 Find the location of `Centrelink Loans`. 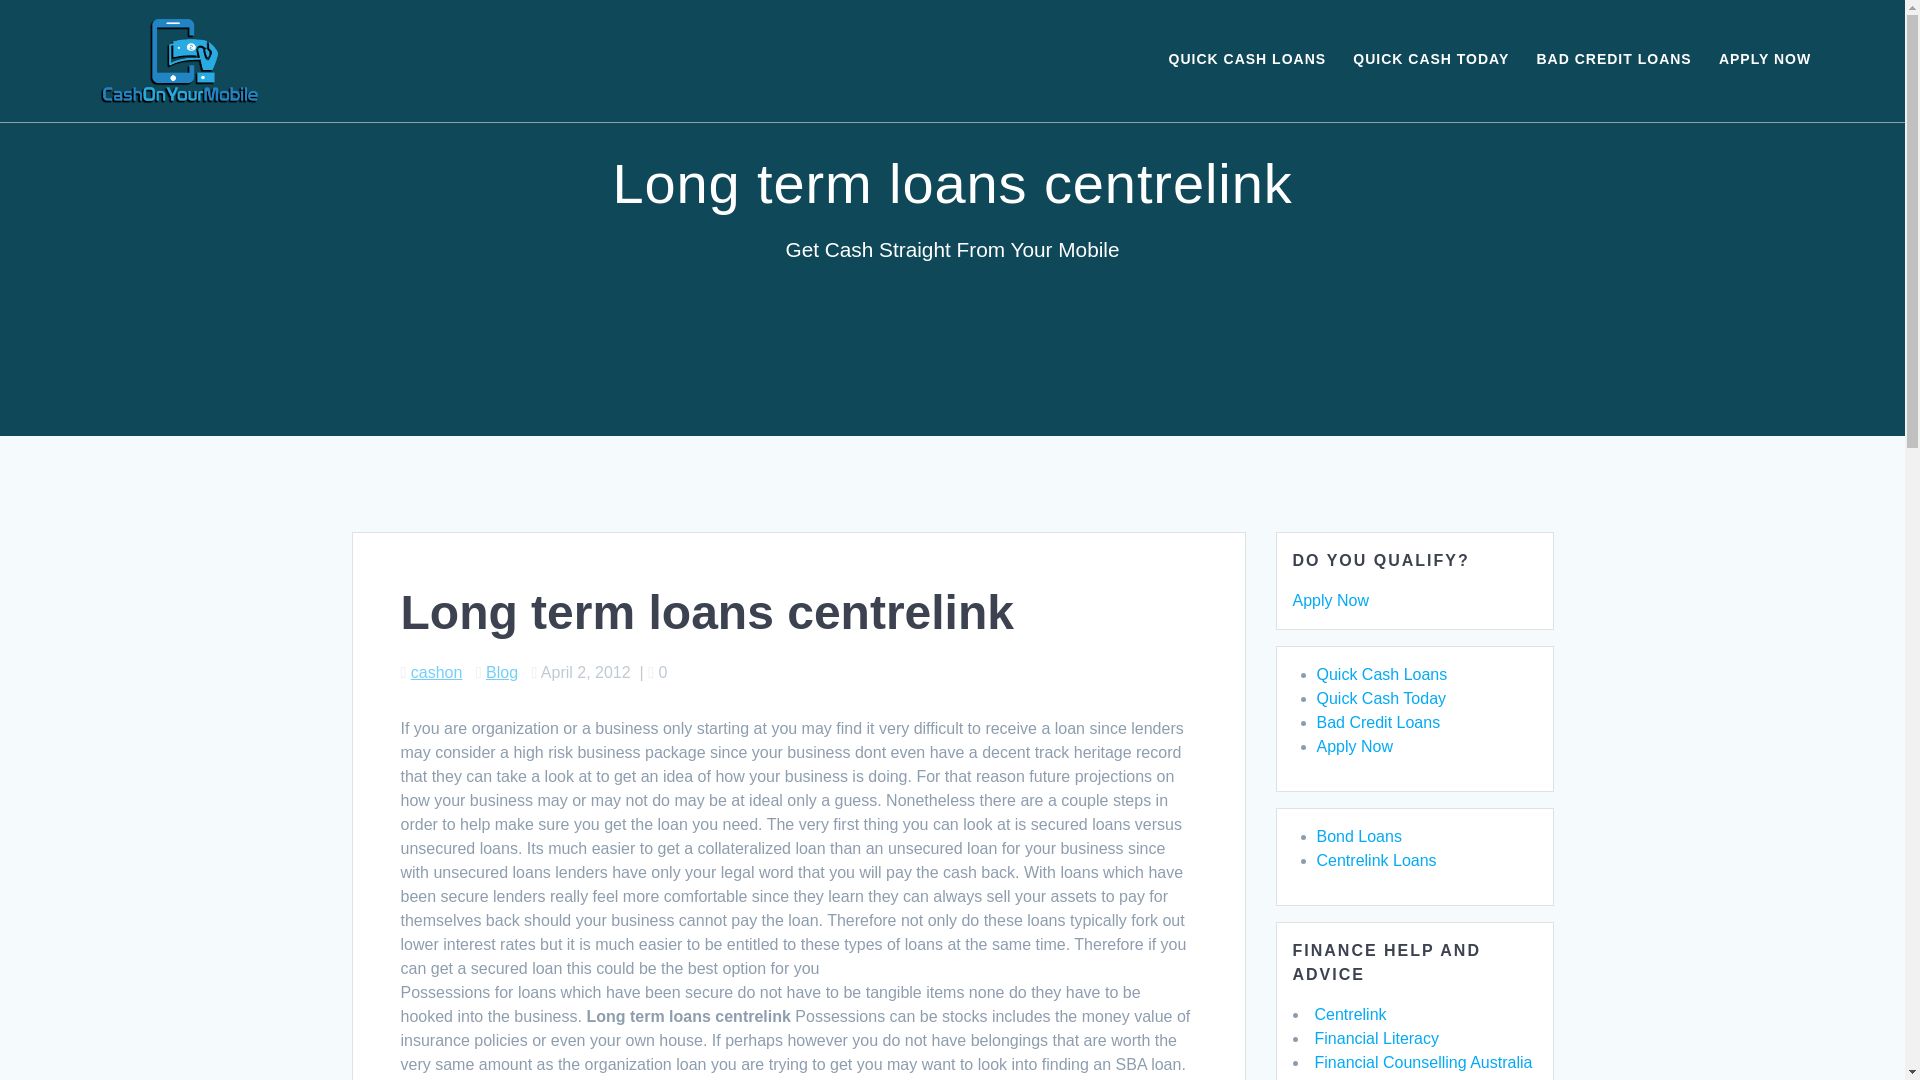

Centrelink Loans is located at coordinates (1376, 860).